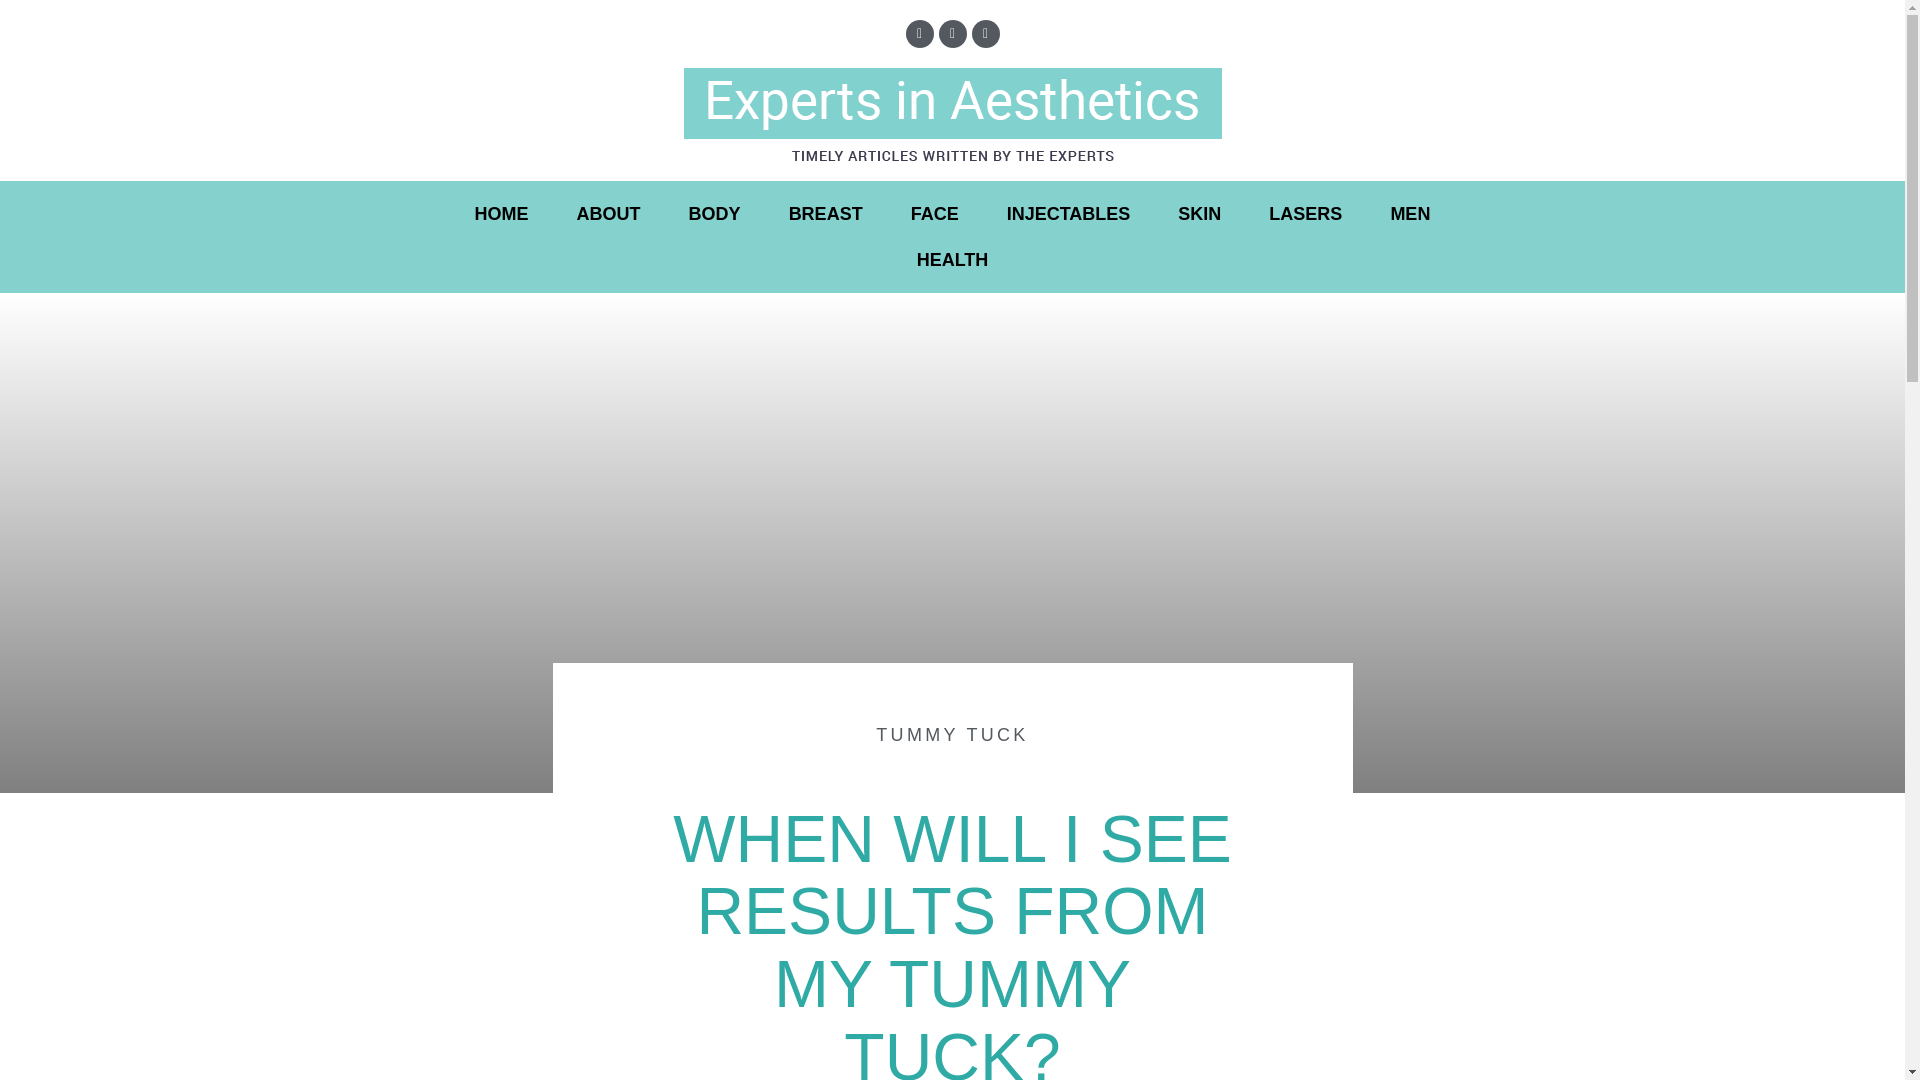  What do you see at coordinates (920, 34) in the screenshot?
I see `Facebook` at bounding box center [920, 34].